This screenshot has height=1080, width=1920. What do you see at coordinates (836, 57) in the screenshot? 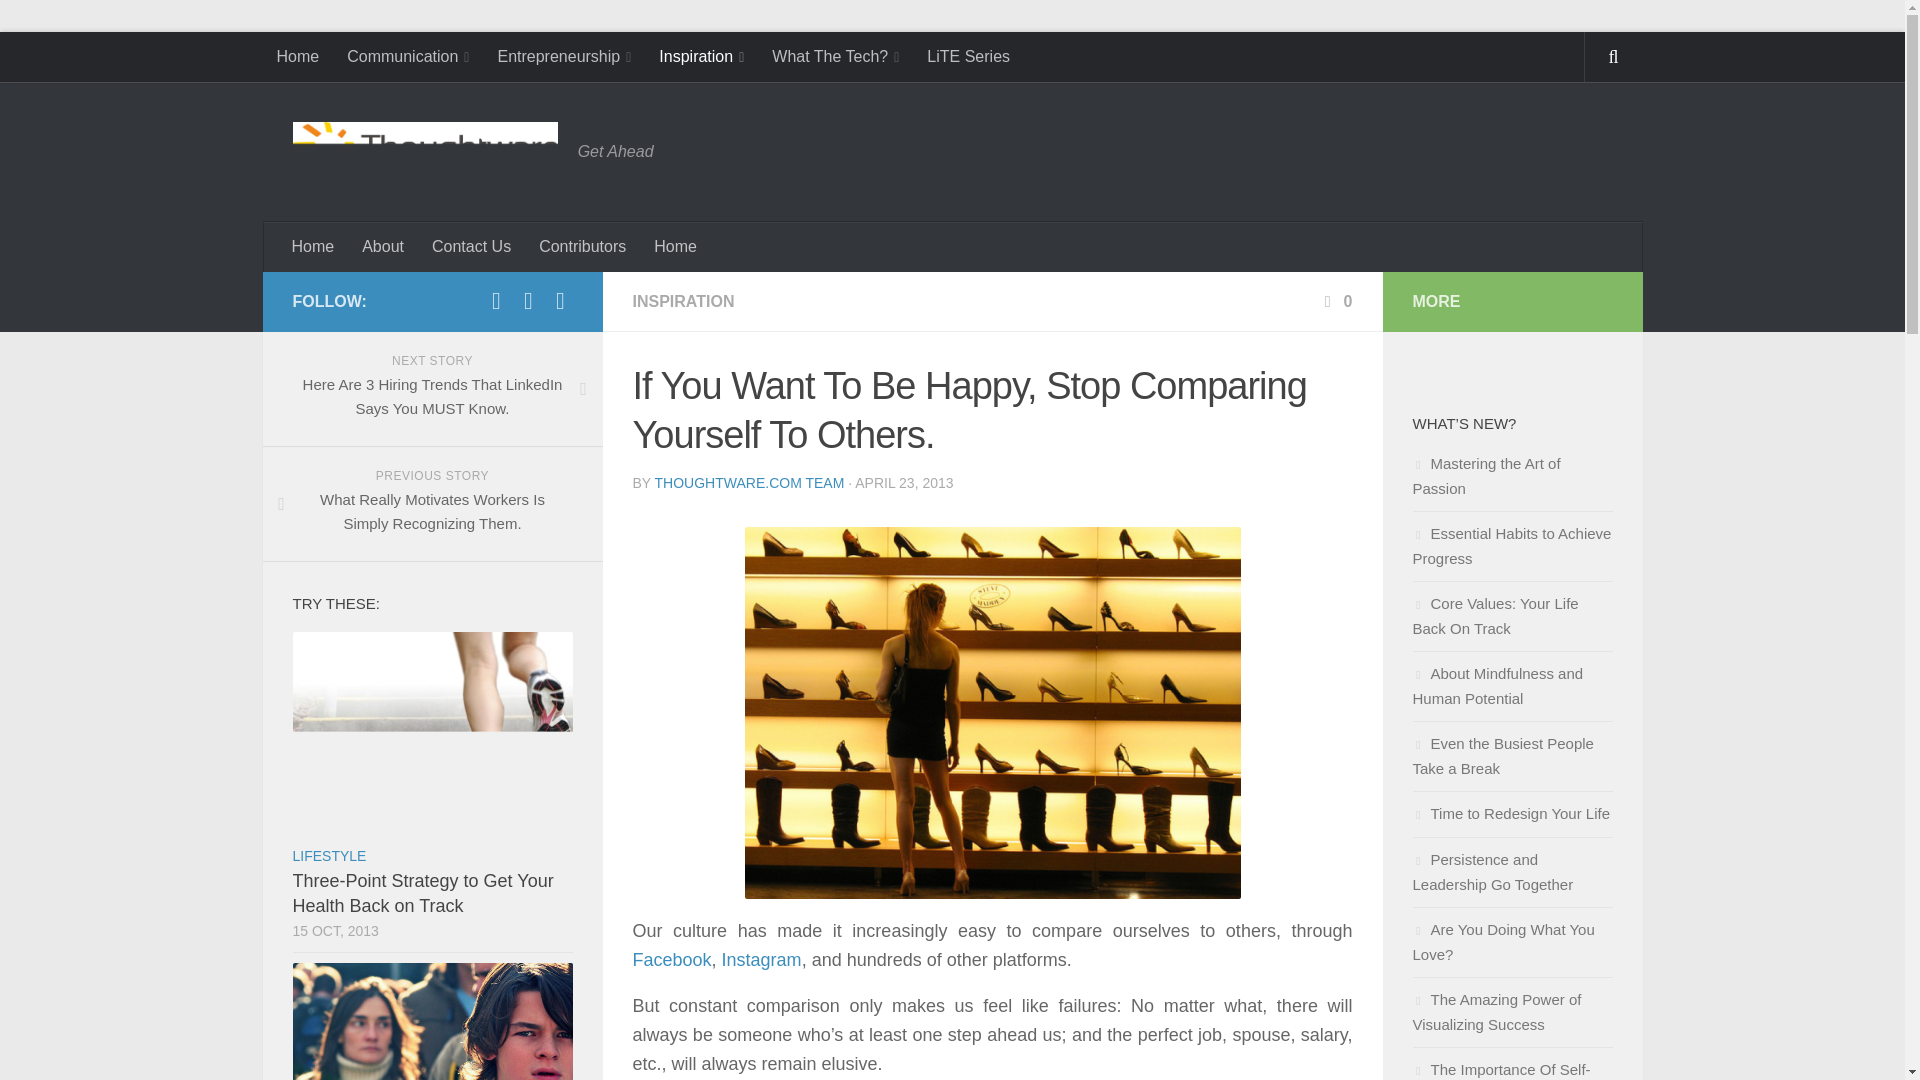
I see `What The Tech?` at bounding box center [836, 57].